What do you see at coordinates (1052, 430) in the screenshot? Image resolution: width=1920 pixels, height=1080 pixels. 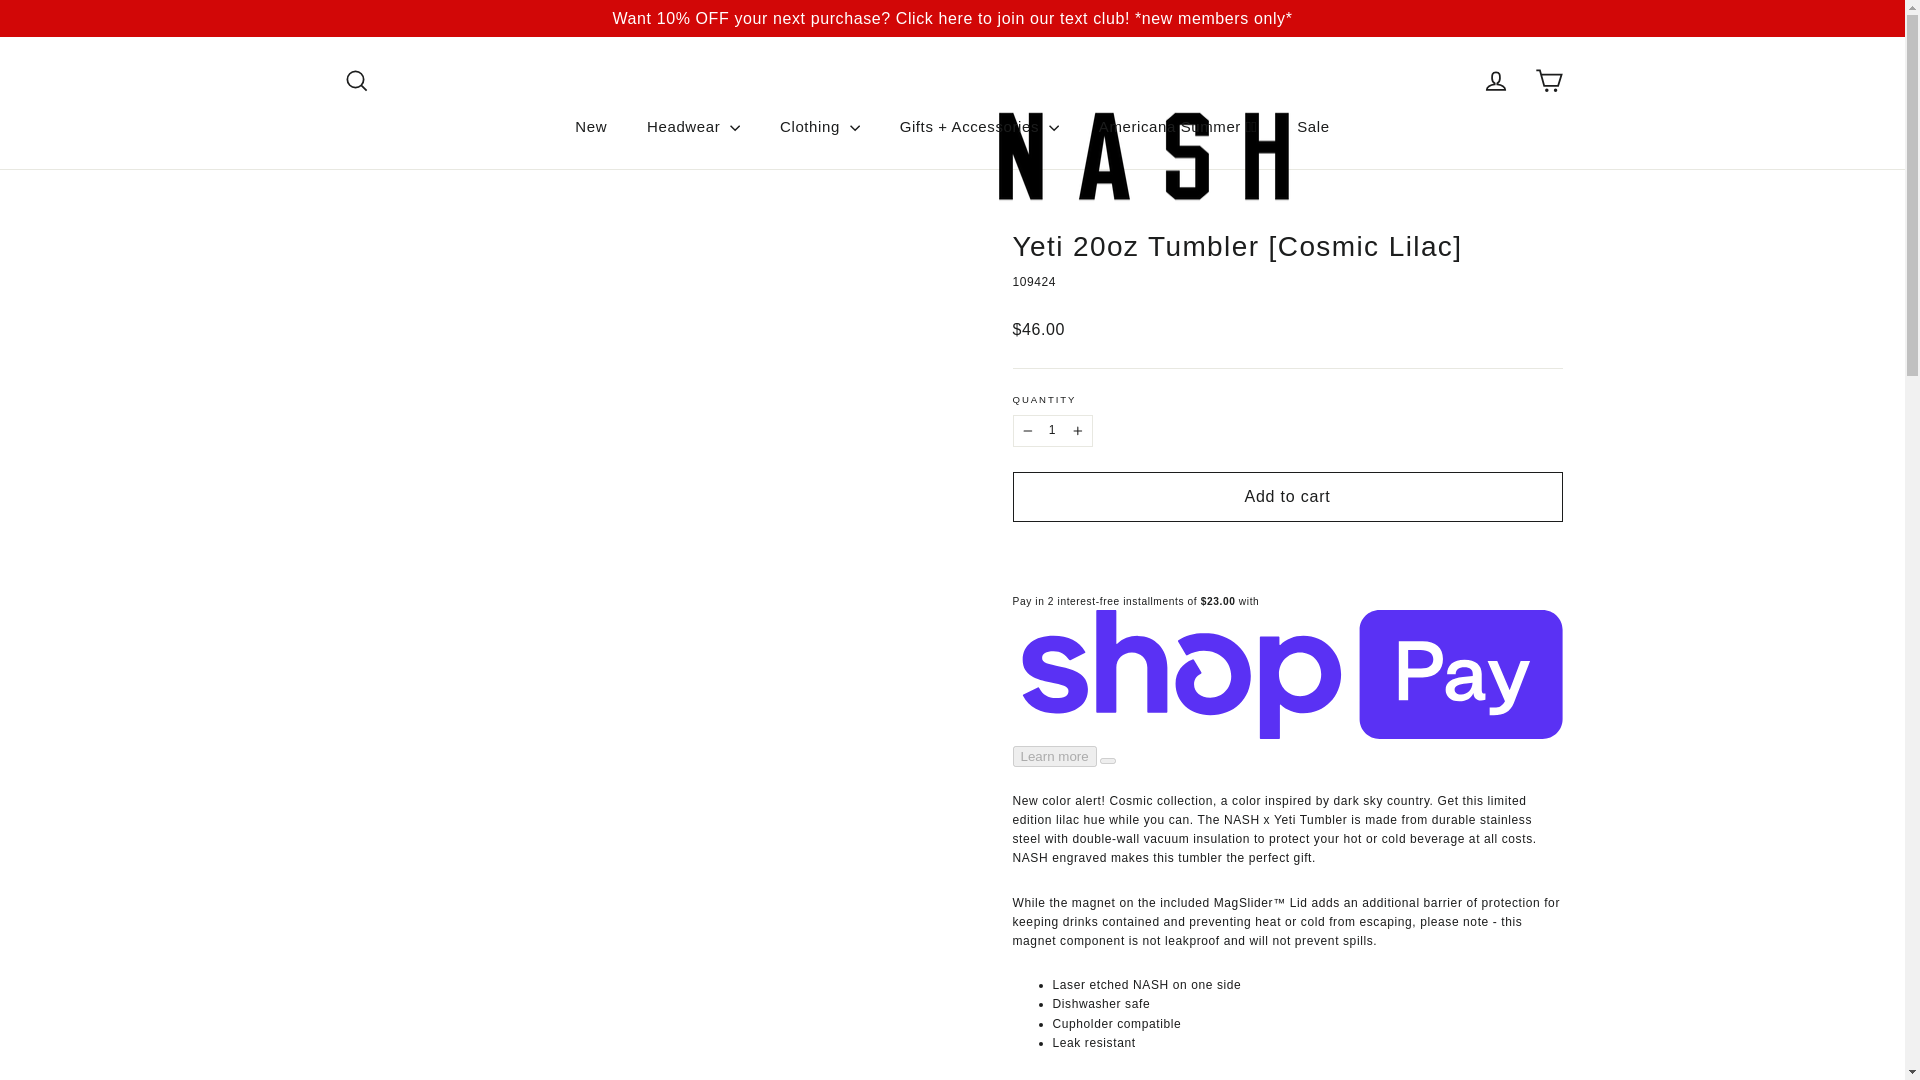 I see `1` at bounding box center [1052, 430].